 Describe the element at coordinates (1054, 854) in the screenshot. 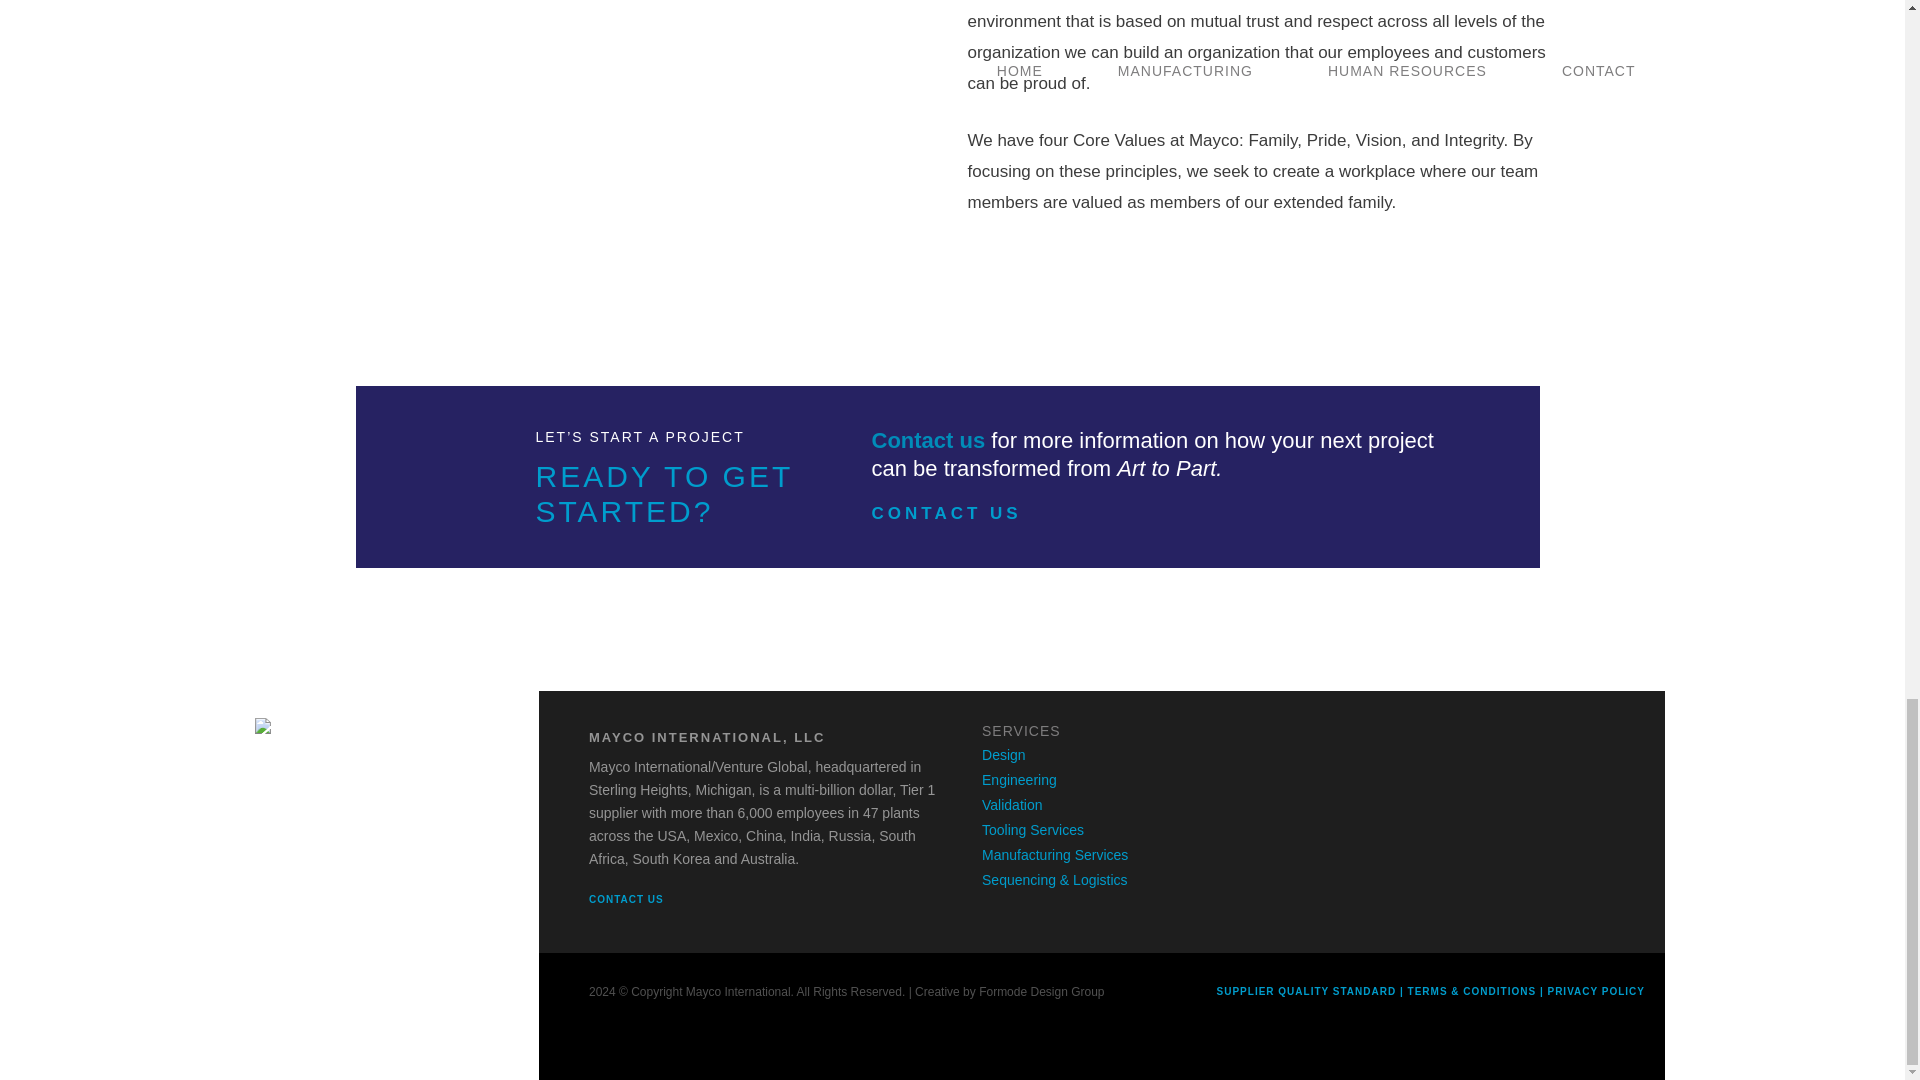

I see `Manufacturing Services` at that location.